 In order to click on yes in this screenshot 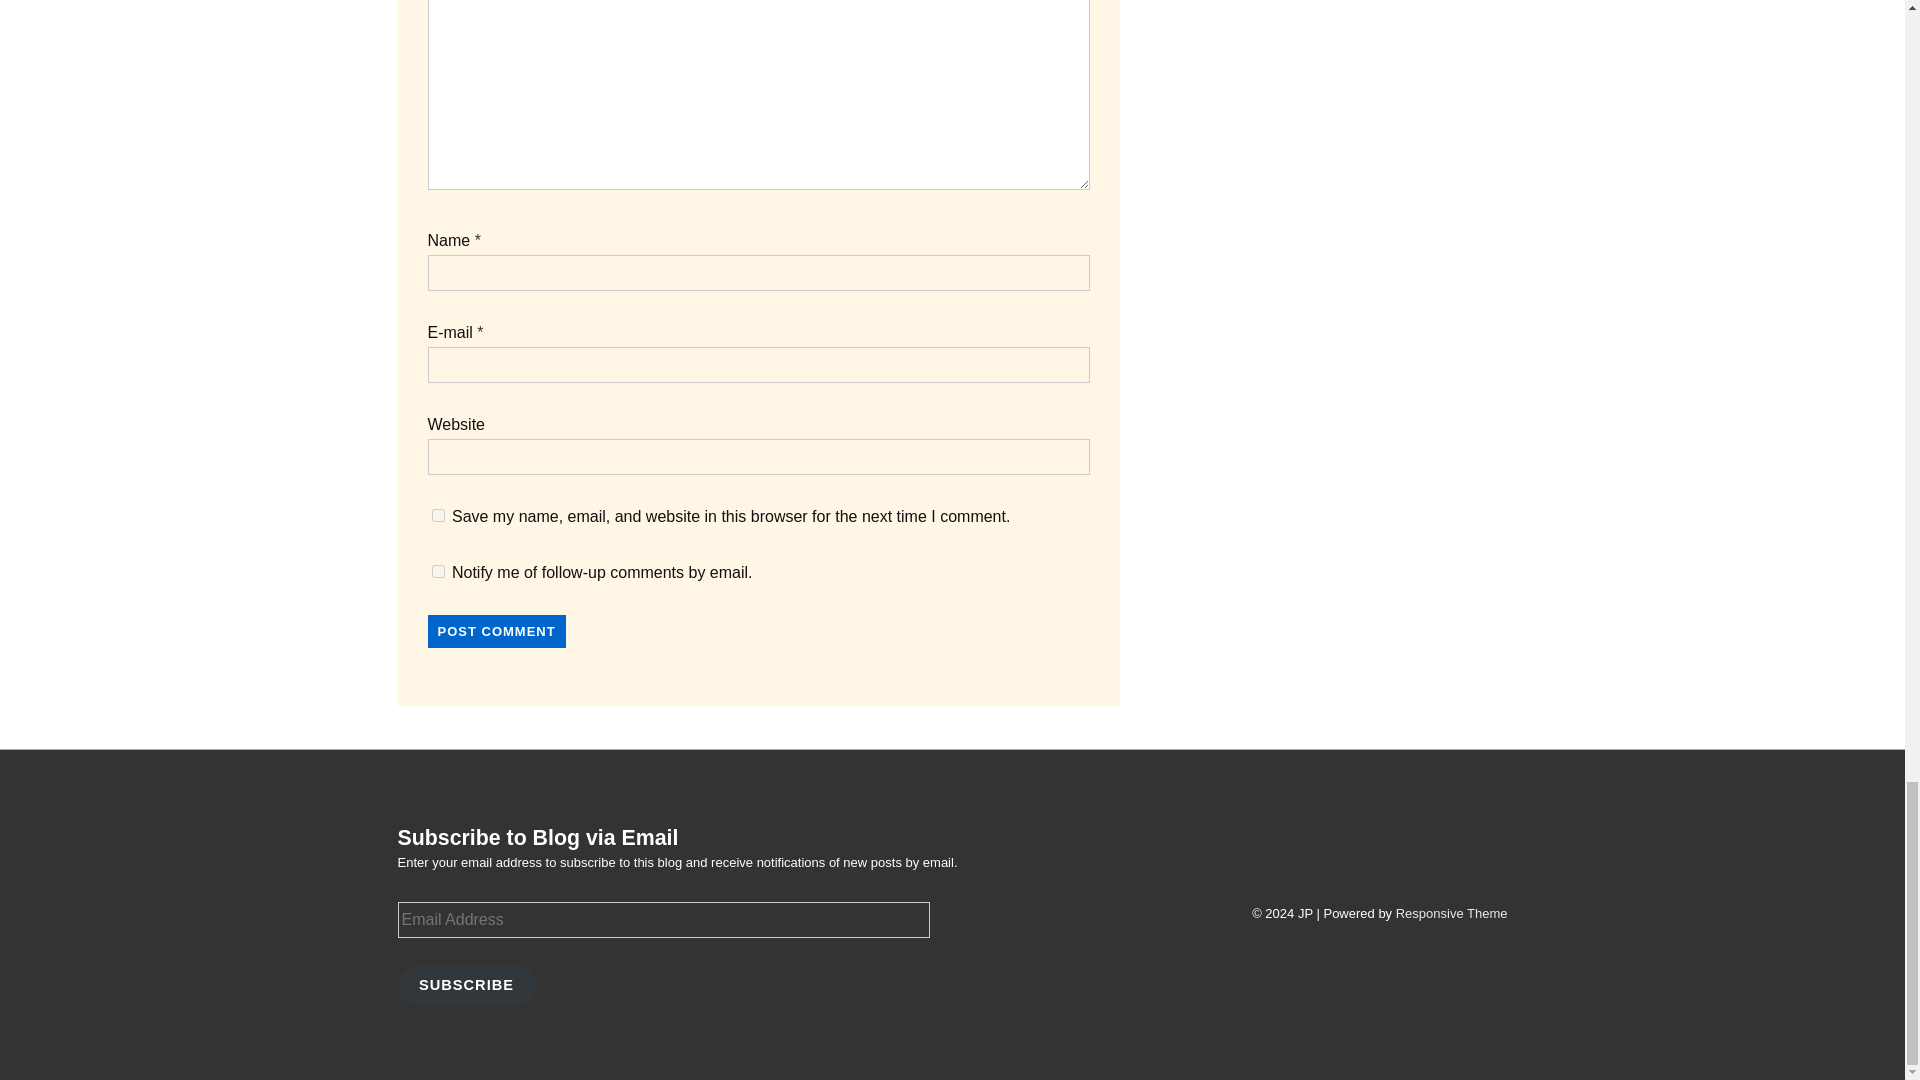, I will do `click(438, 514)`.